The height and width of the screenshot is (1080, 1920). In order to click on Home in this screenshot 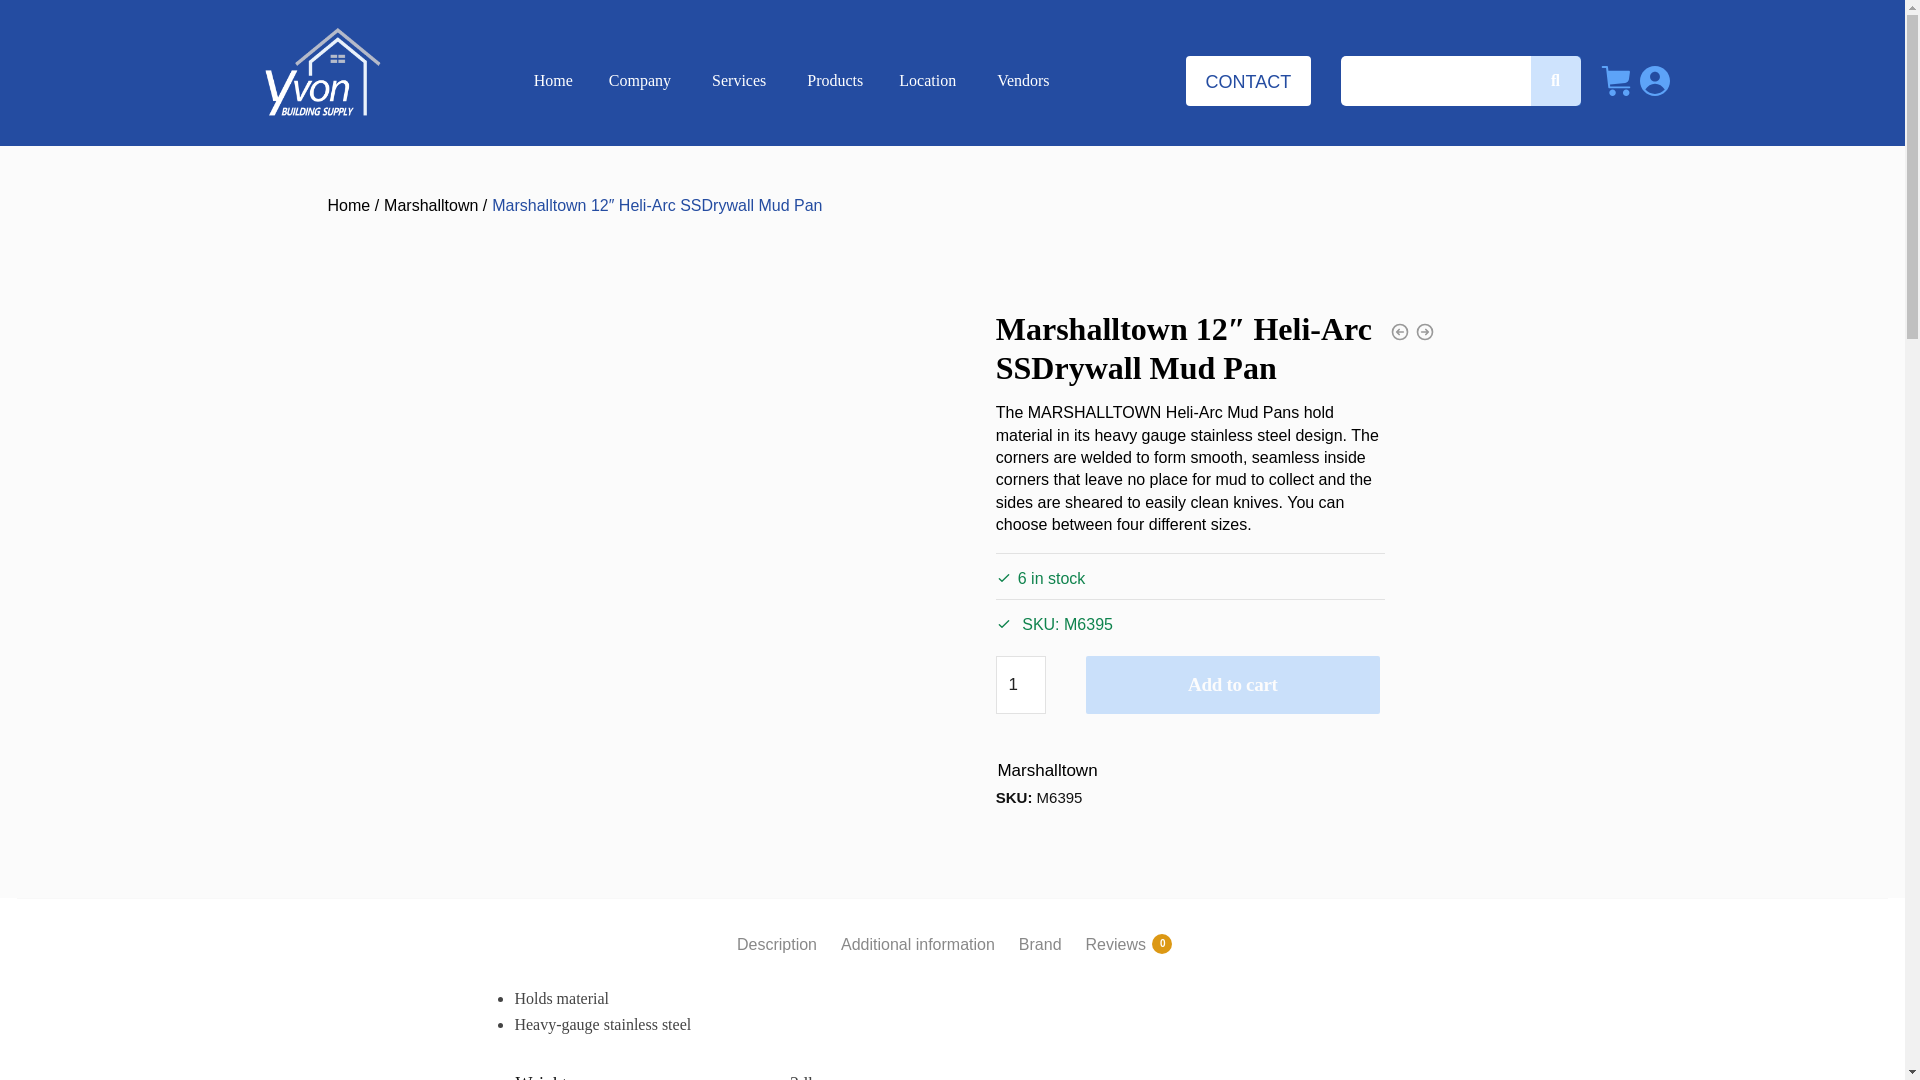, I will do `click(349, 206)`.